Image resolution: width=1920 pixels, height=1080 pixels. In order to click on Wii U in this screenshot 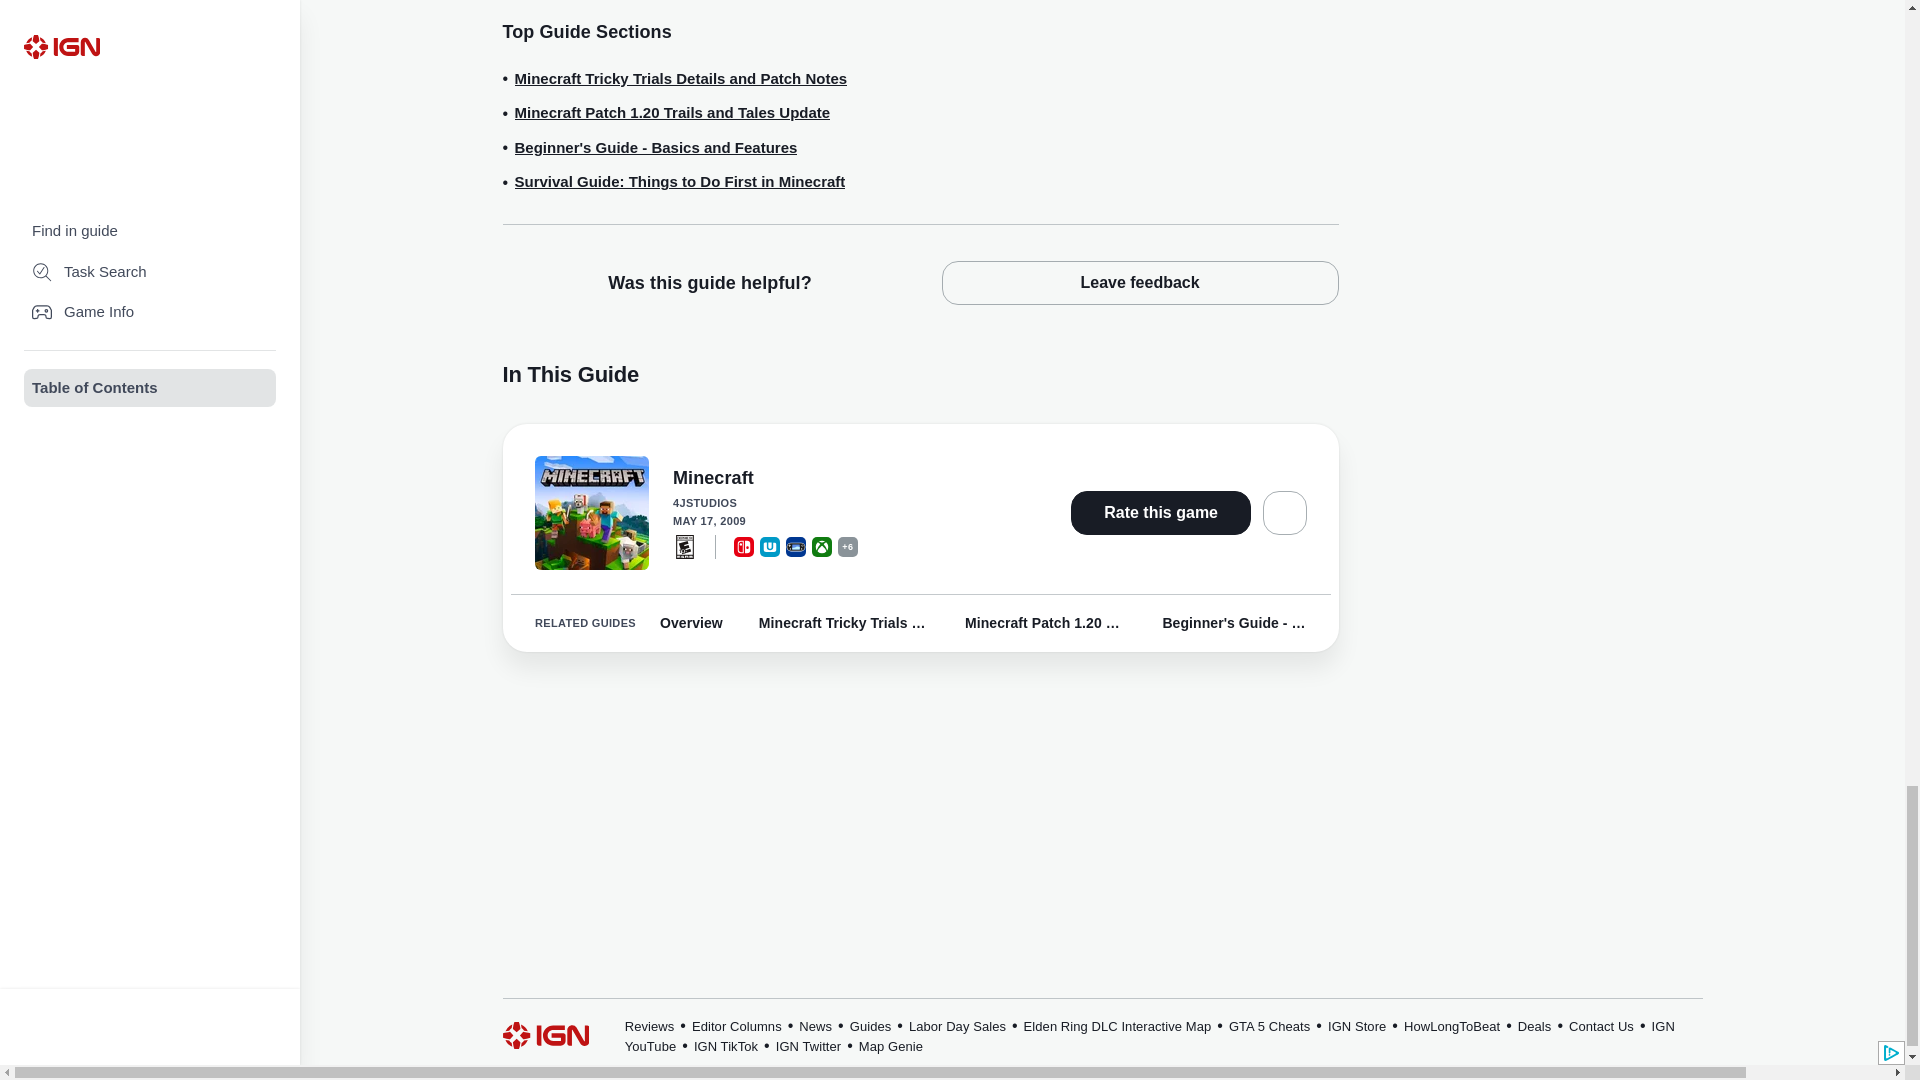, I will do `click(770, 546)`.